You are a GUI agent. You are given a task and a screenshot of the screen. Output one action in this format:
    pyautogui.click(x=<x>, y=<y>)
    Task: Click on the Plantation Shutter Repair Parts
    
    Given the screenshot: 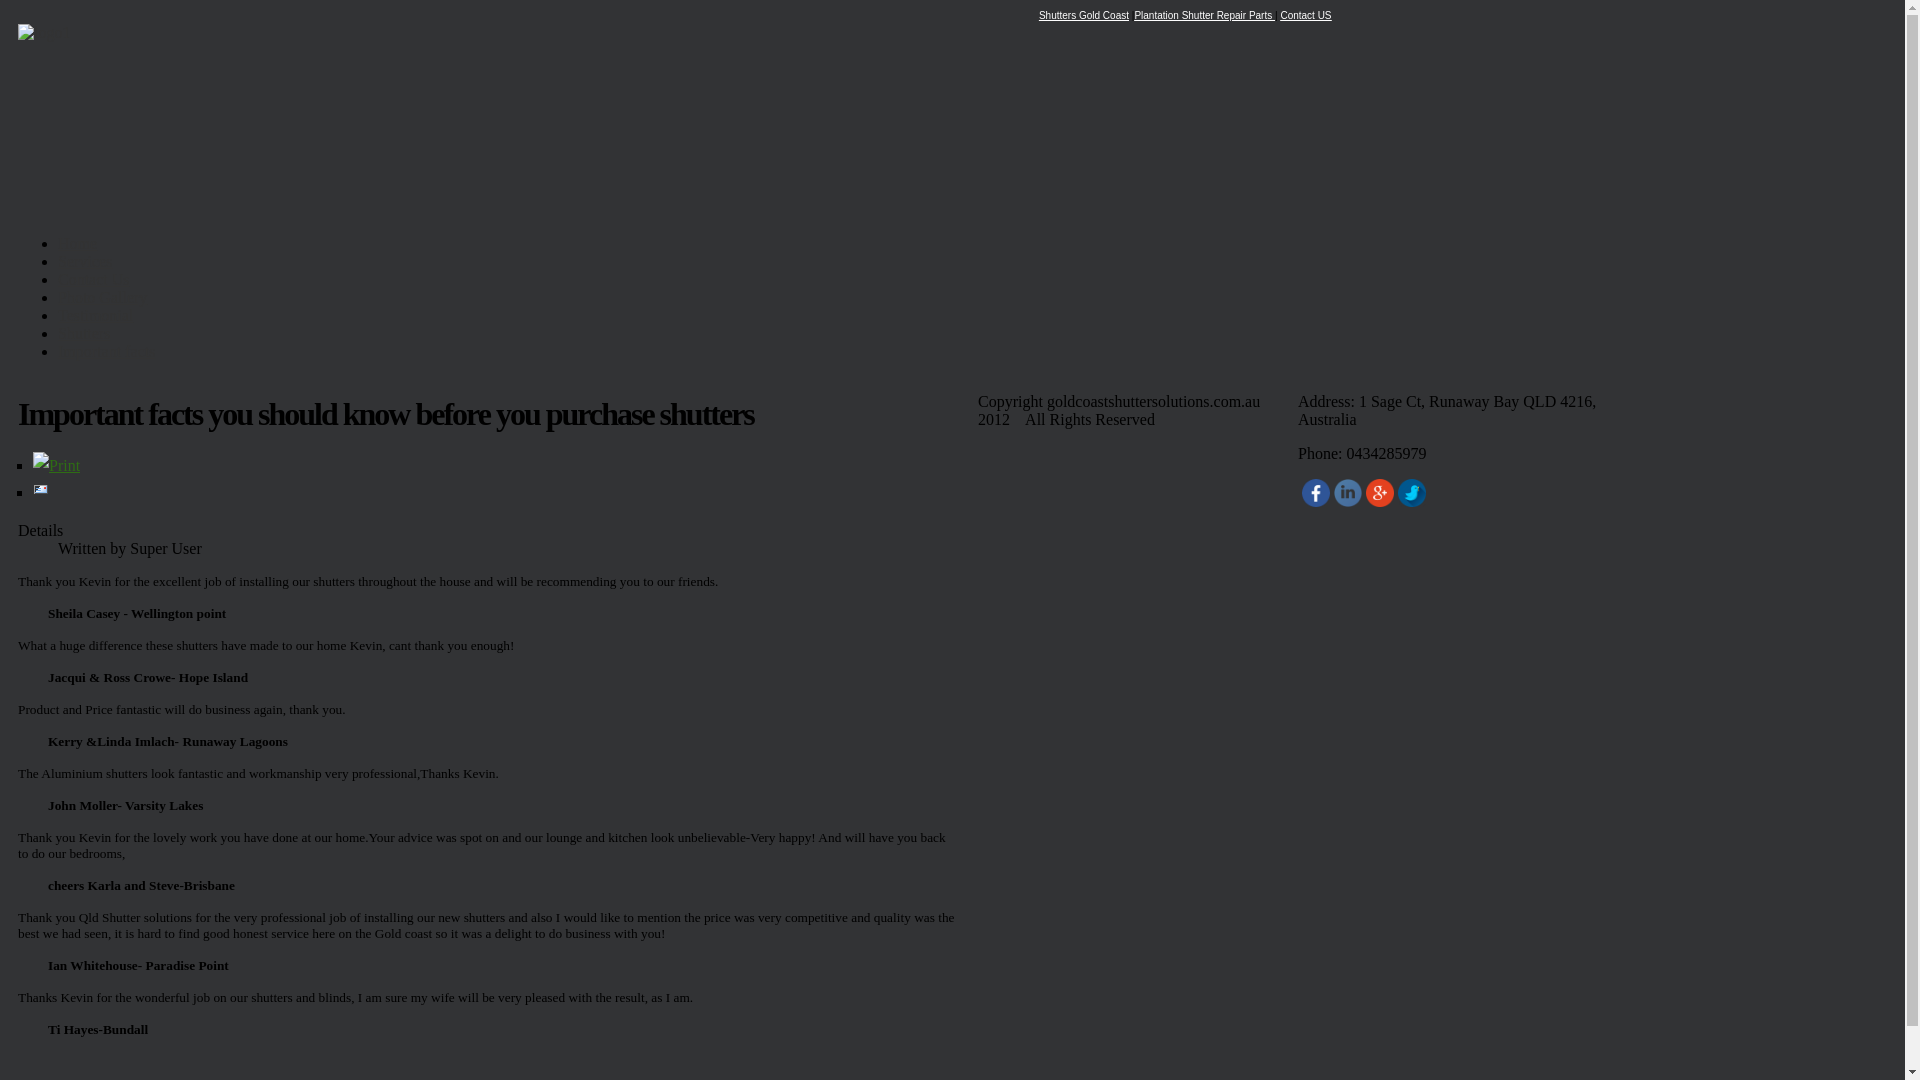 What is the action you would take?
    pyautogui.click(x=1204, y=16)
    